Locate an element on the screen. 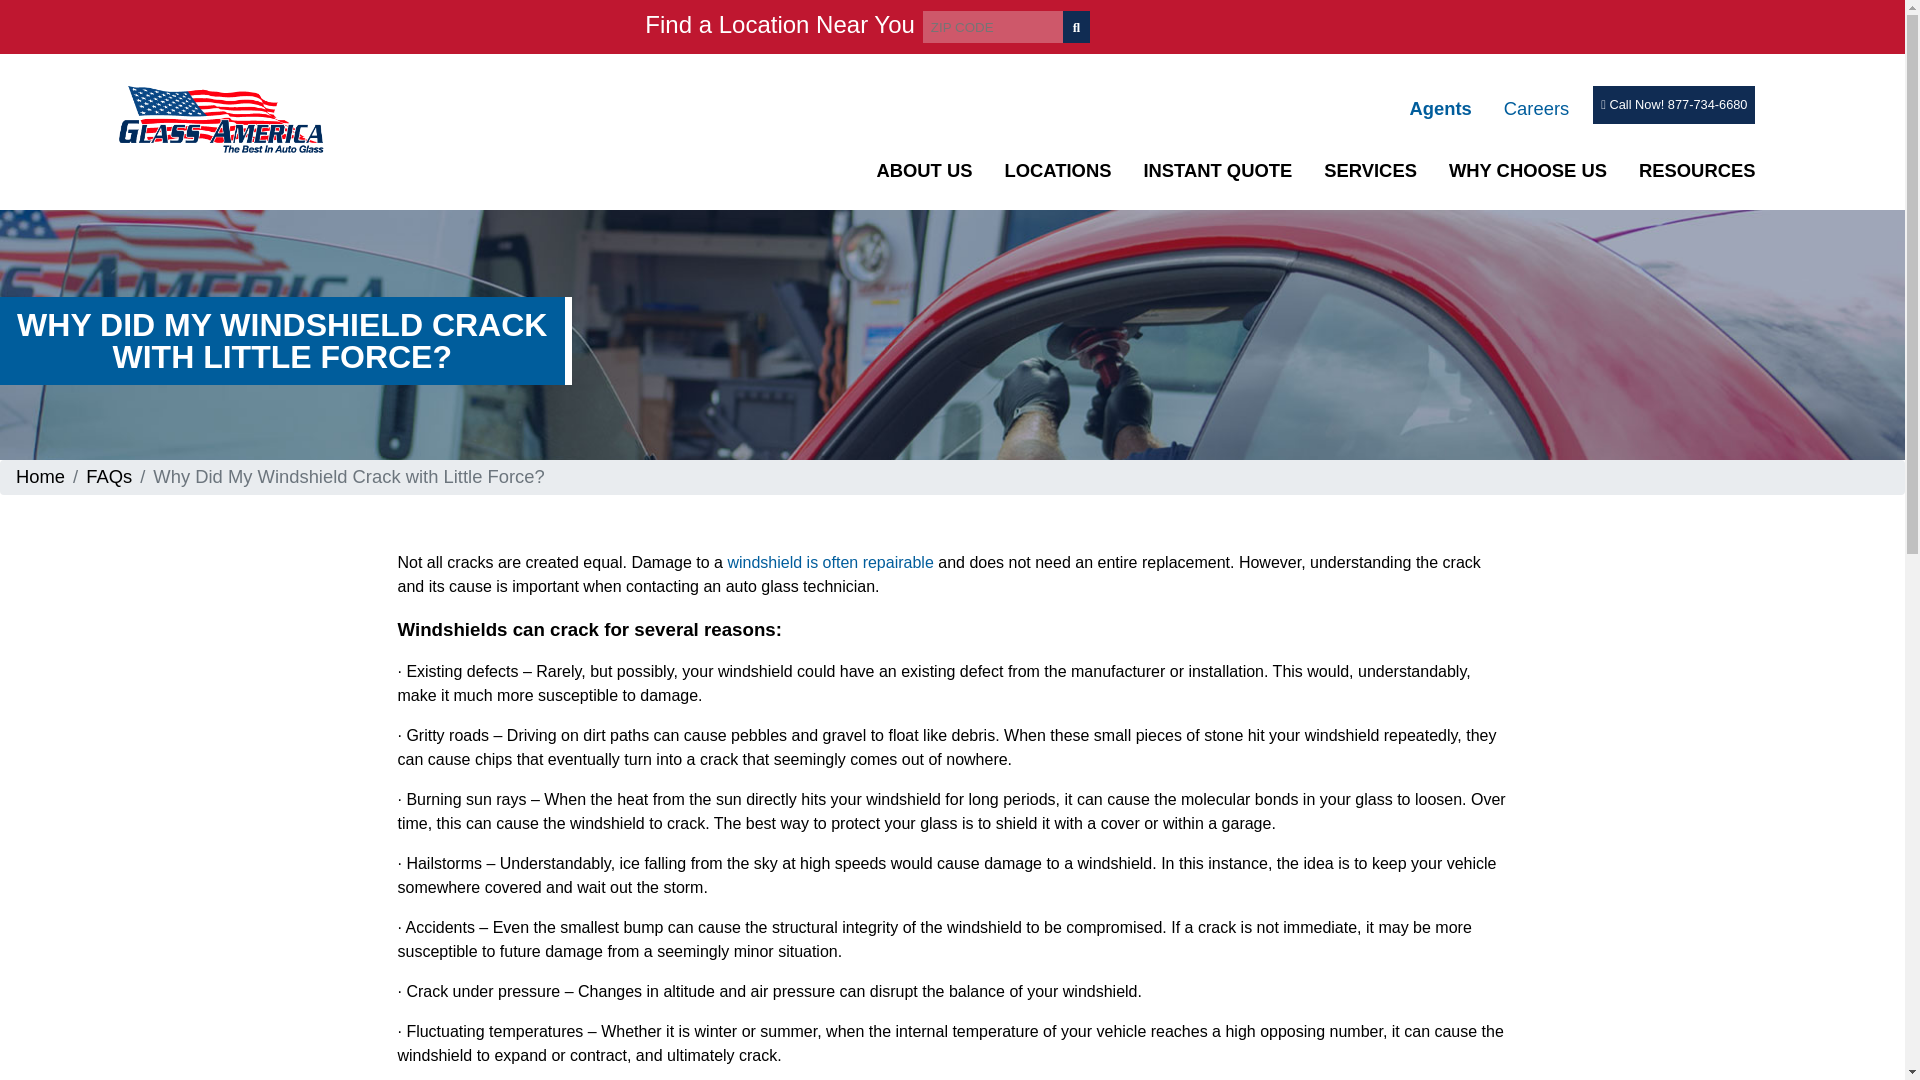 The width and height of the screenshot is (1920, 1080). Call Now! 877-734-6680 is located at coordinates (1674, 104).